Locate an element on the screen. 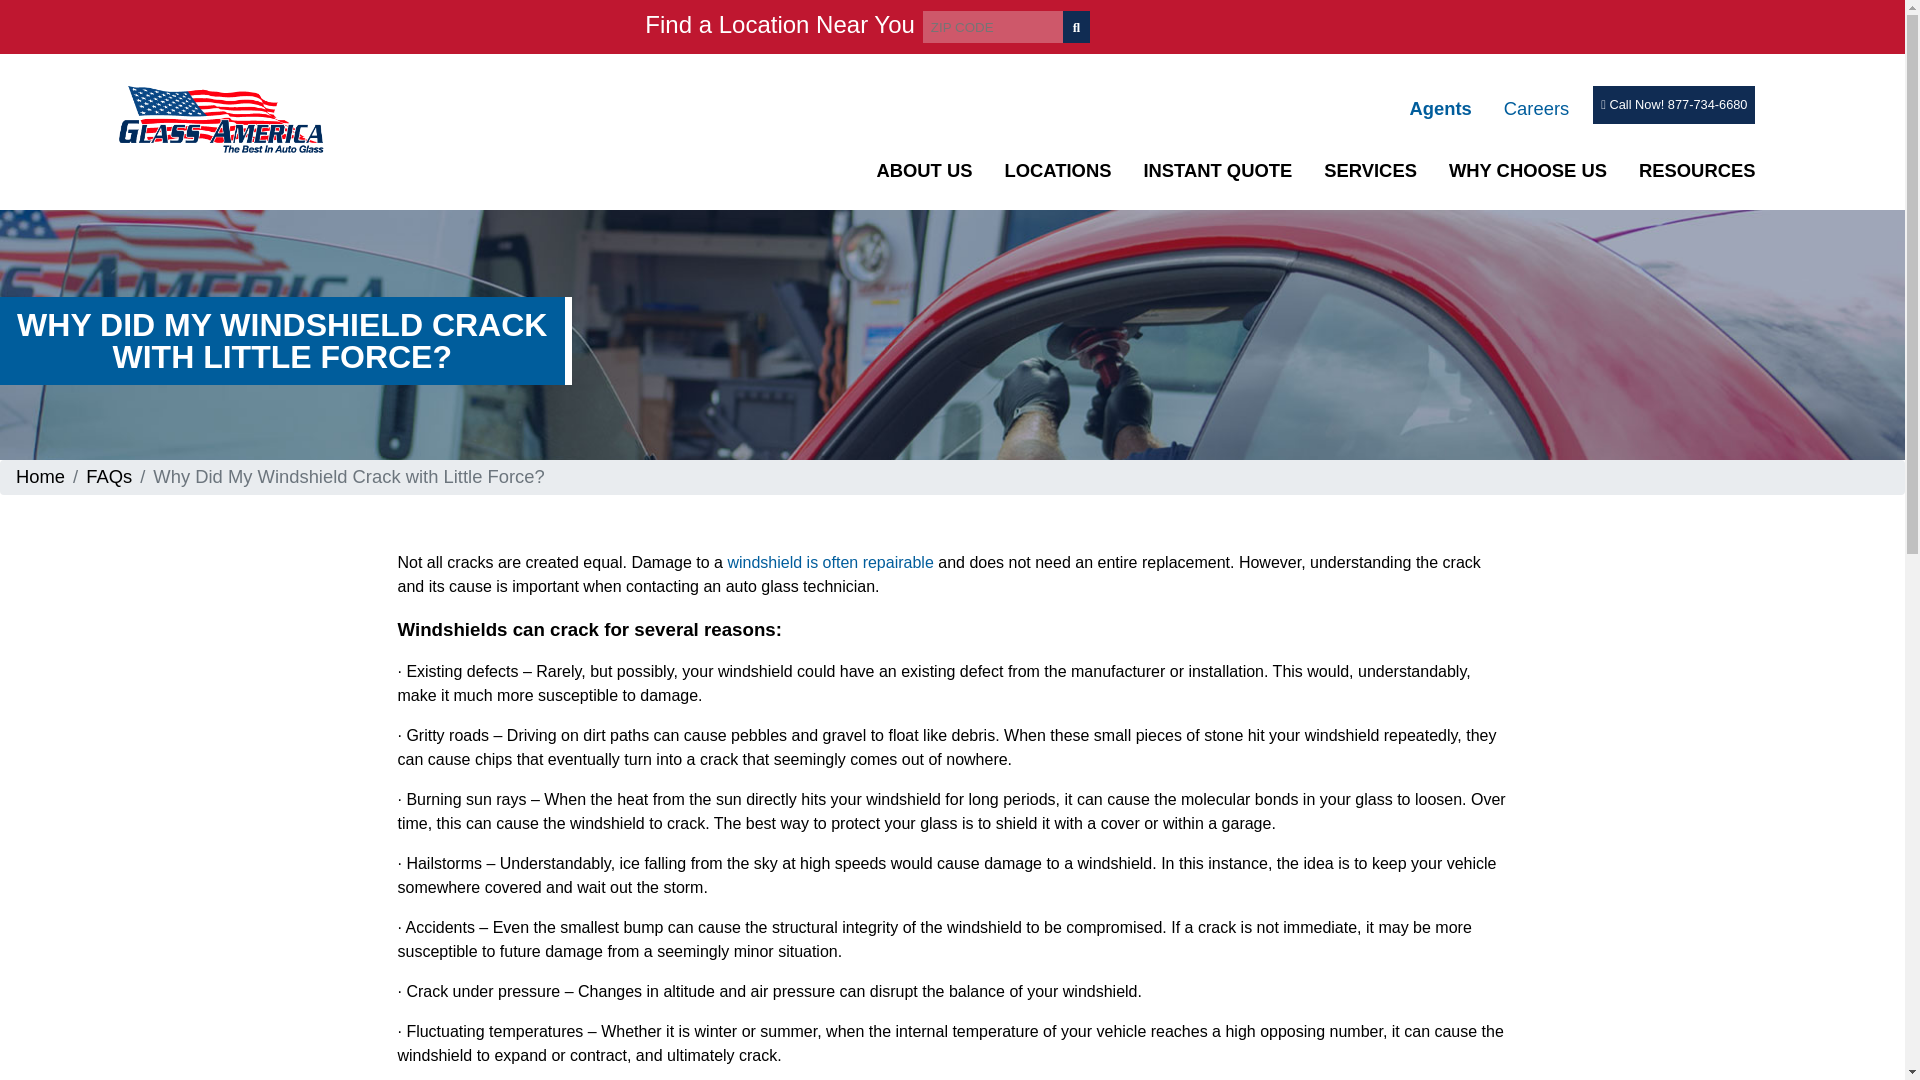 The width and height of the screenshot is (1920, 1080). Call Now! 877-734-6680 is located at coordinates (1674, 104).